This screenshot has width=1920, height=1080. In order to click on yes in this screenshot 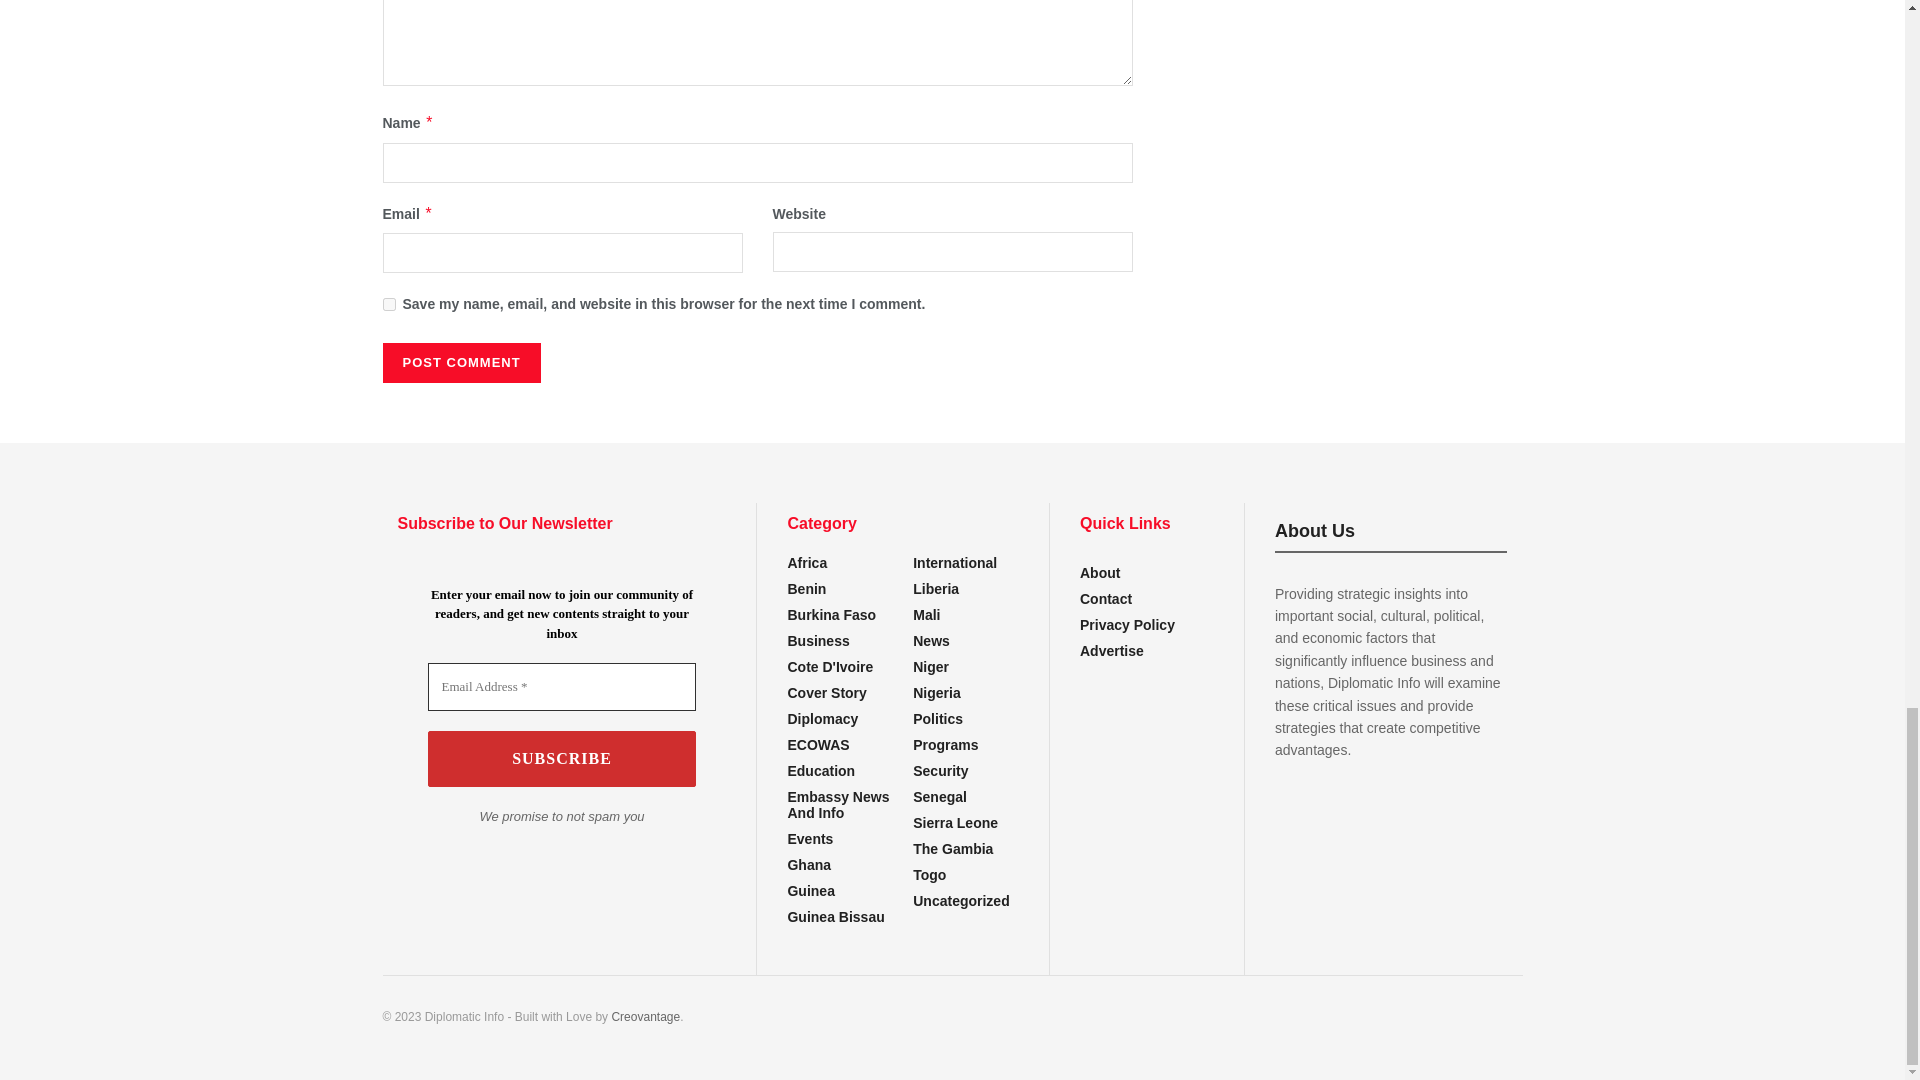, I will do `click(388, 304)`.